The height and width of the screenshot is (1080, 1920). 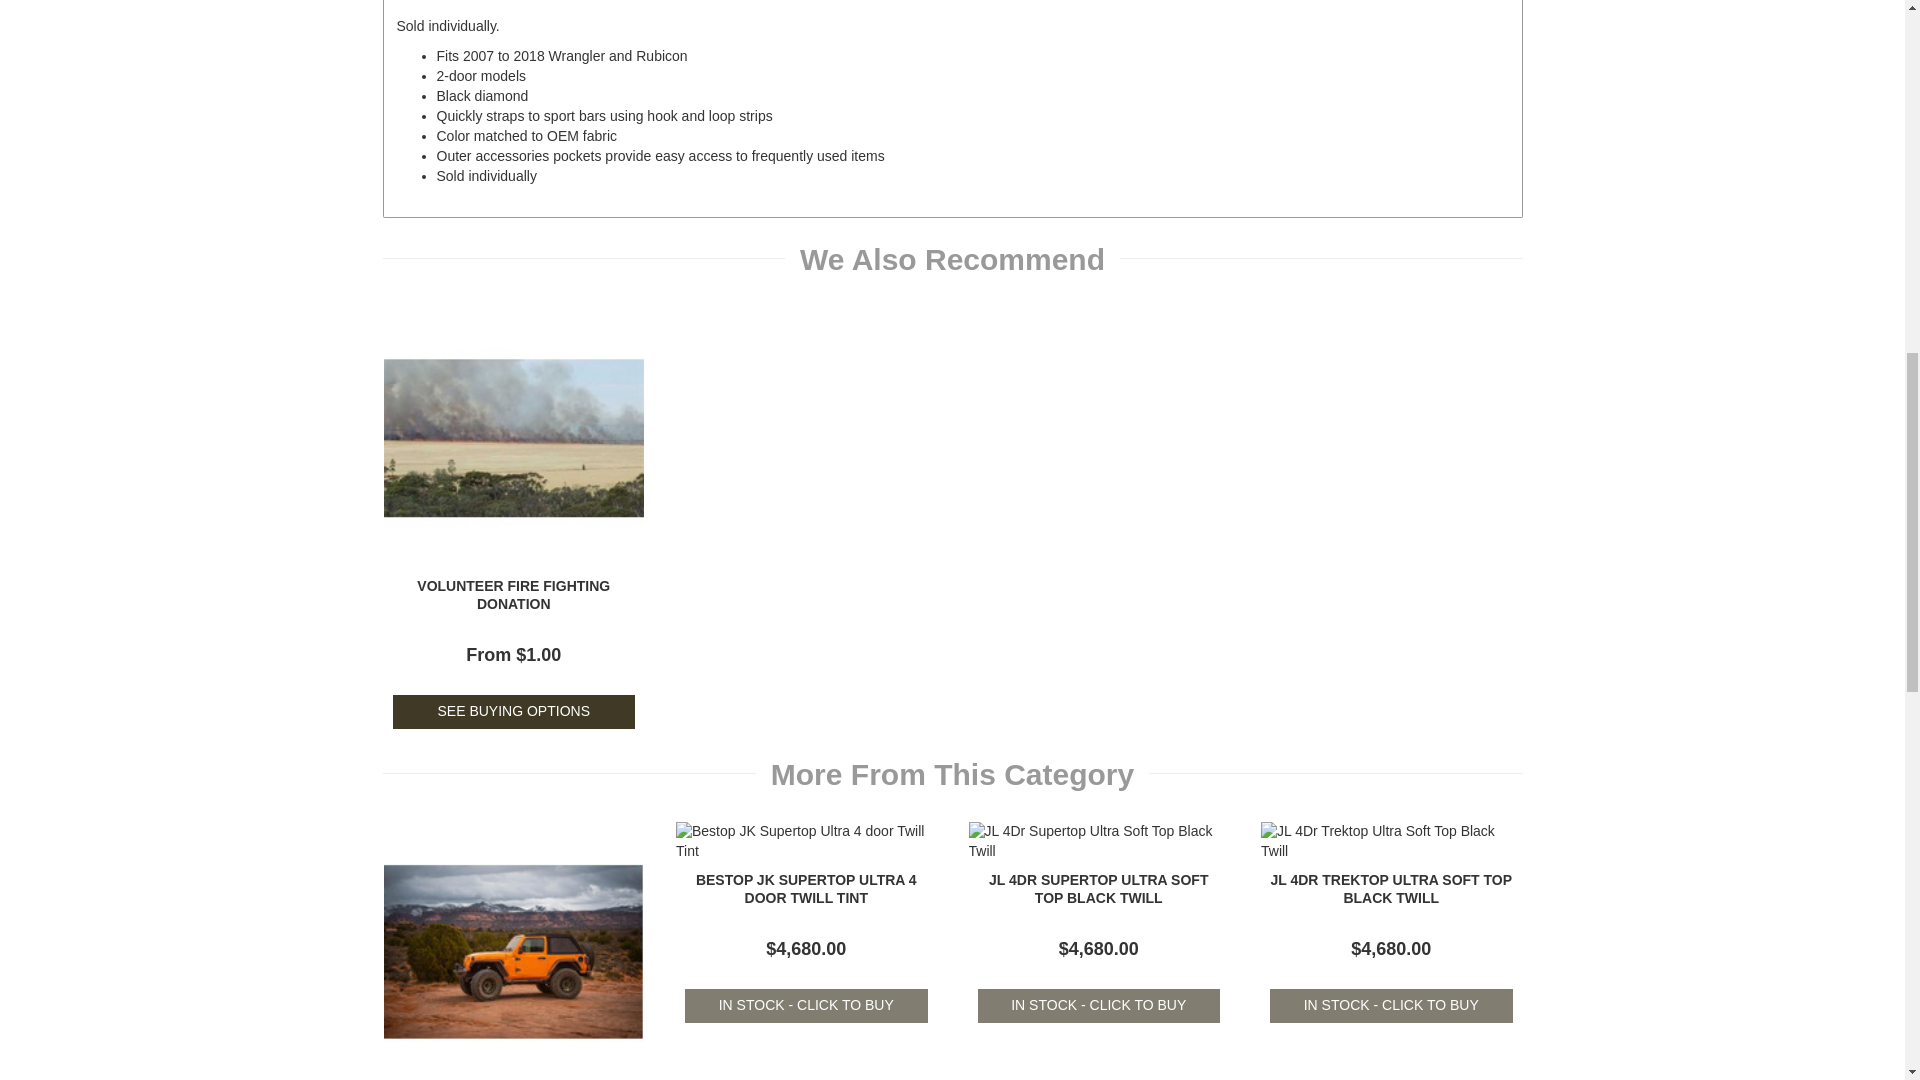 I want to click on Add to Cart, so click(x=806, y=1006).